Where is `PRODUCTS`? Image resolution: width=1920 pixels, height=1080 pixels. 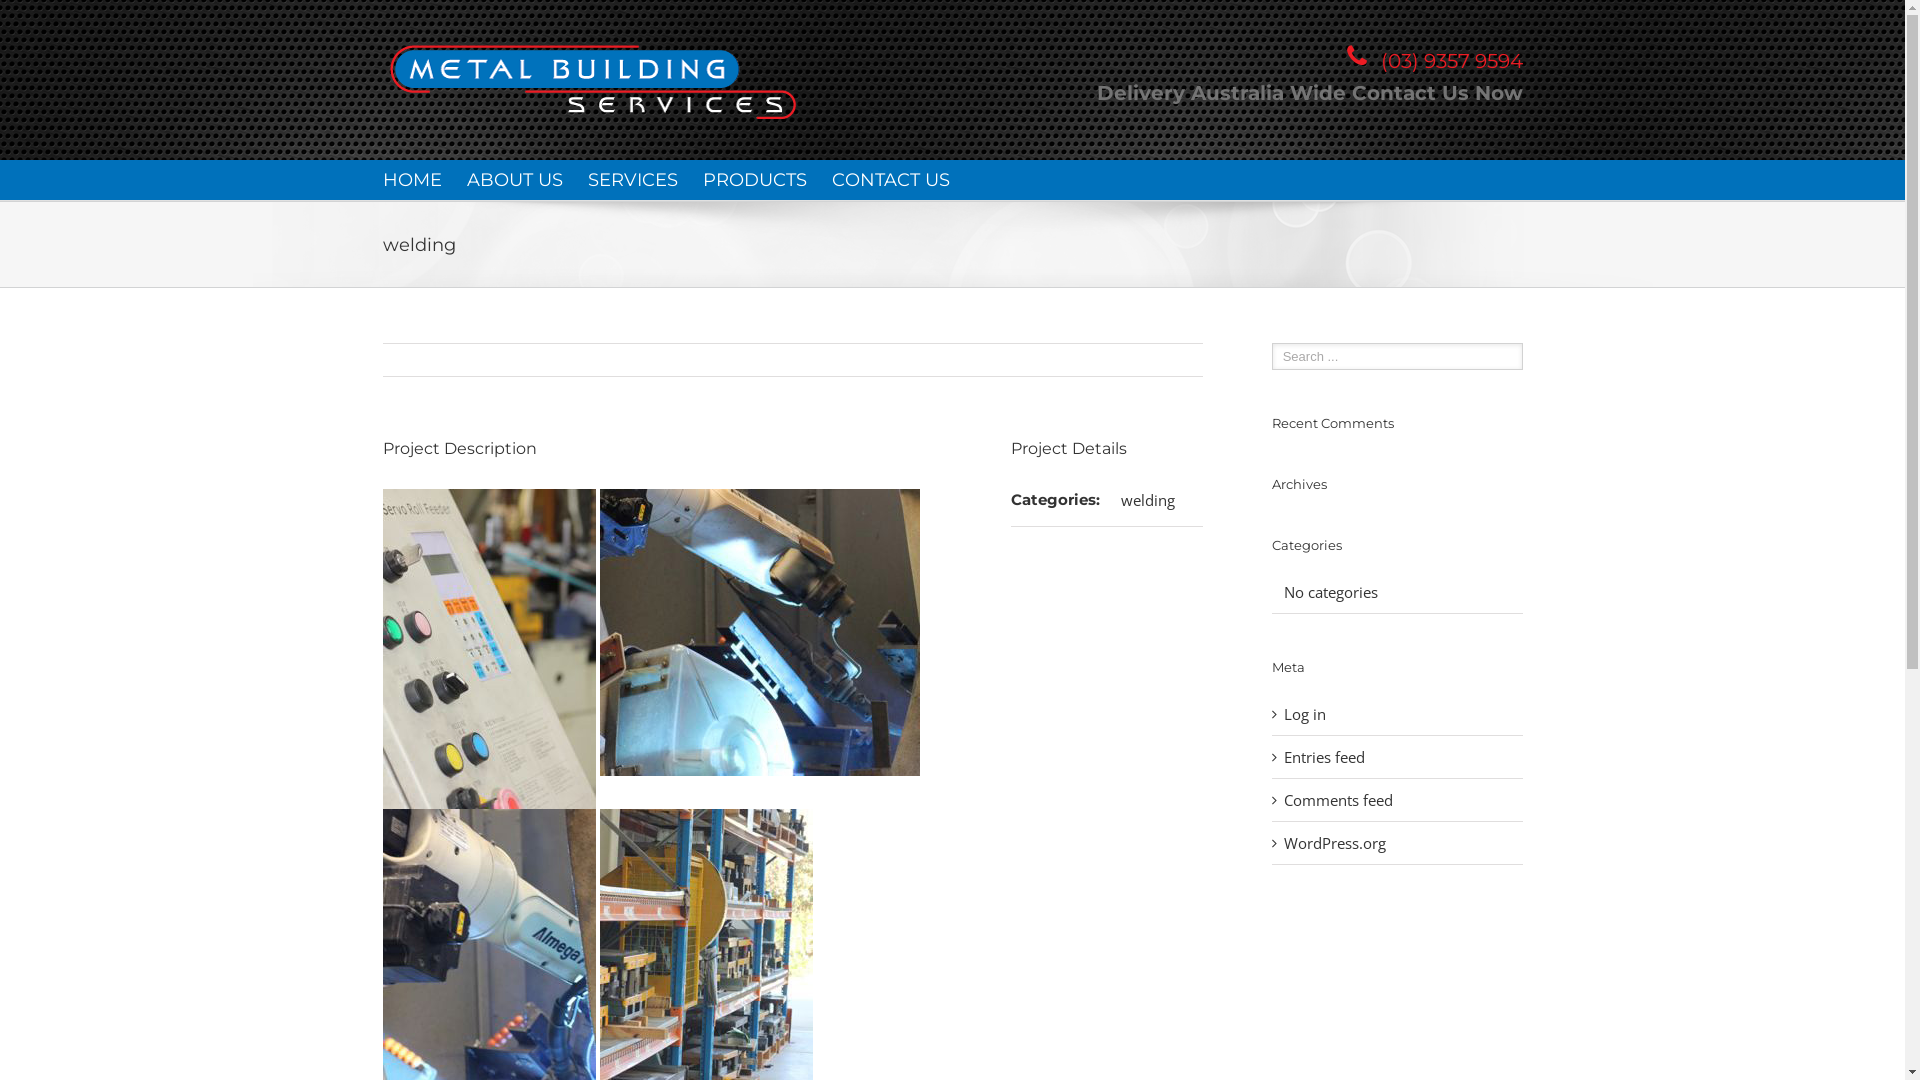
PRODUCTS is located at coordinates (754, 180).